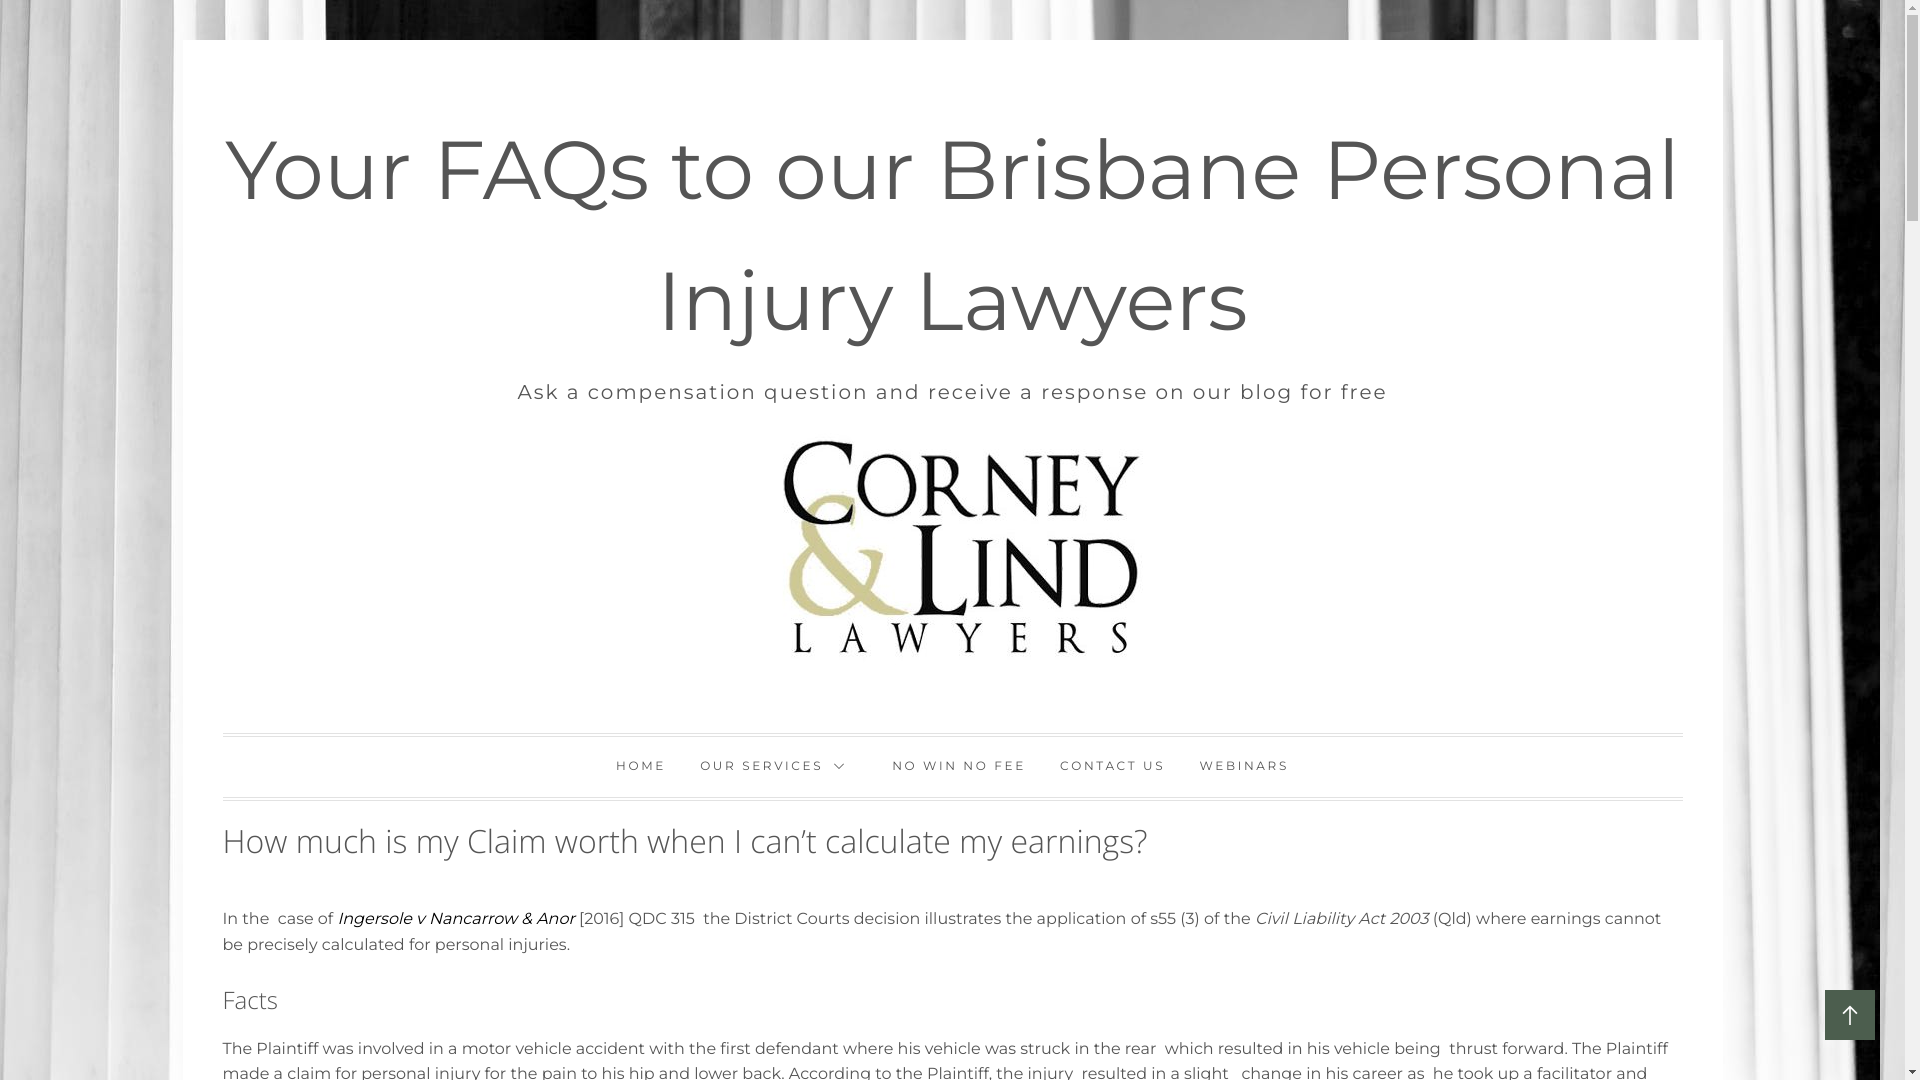  Describe the element at coordinates (1244, 767) in the screenshot. I see `WEBINARS` at that location.